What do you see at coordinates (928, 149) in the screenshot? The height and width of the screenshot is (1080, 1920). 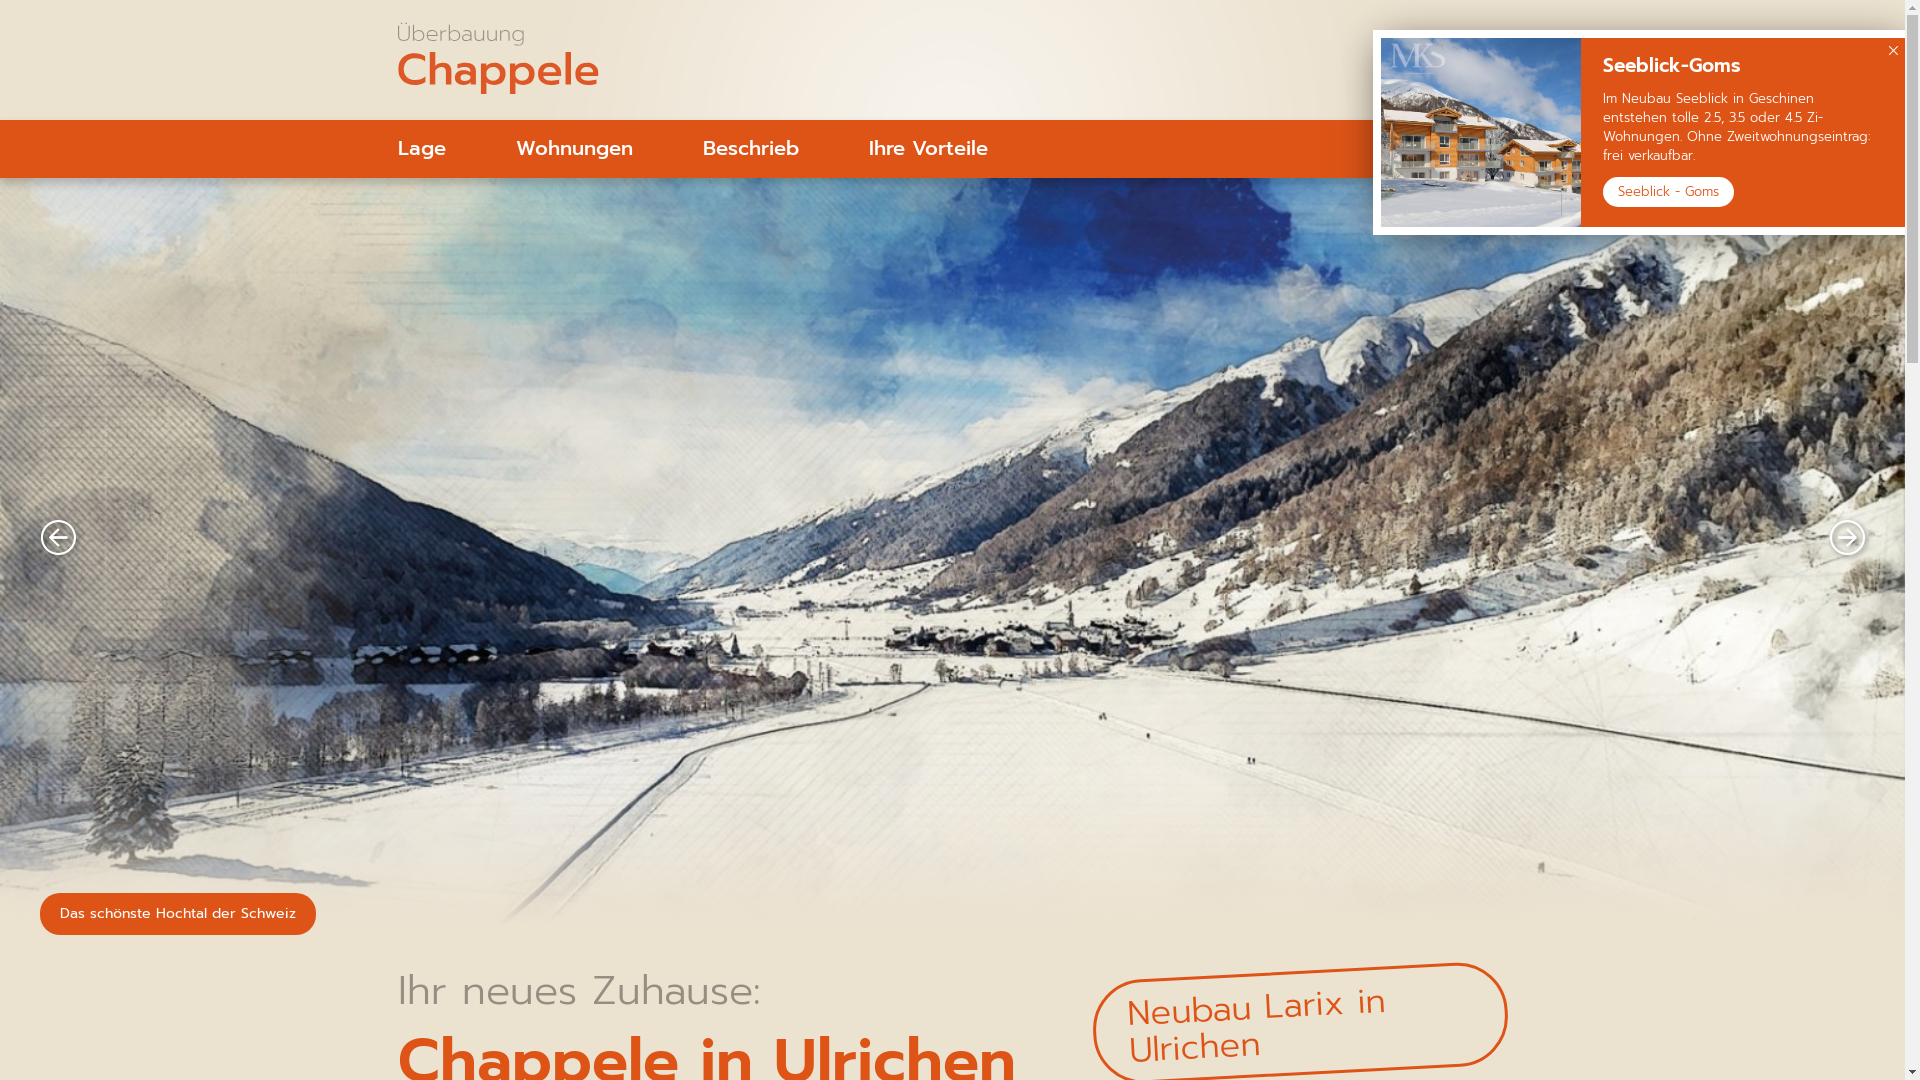 I see `Ihre Vorteile` at bounding box center [928, 149].